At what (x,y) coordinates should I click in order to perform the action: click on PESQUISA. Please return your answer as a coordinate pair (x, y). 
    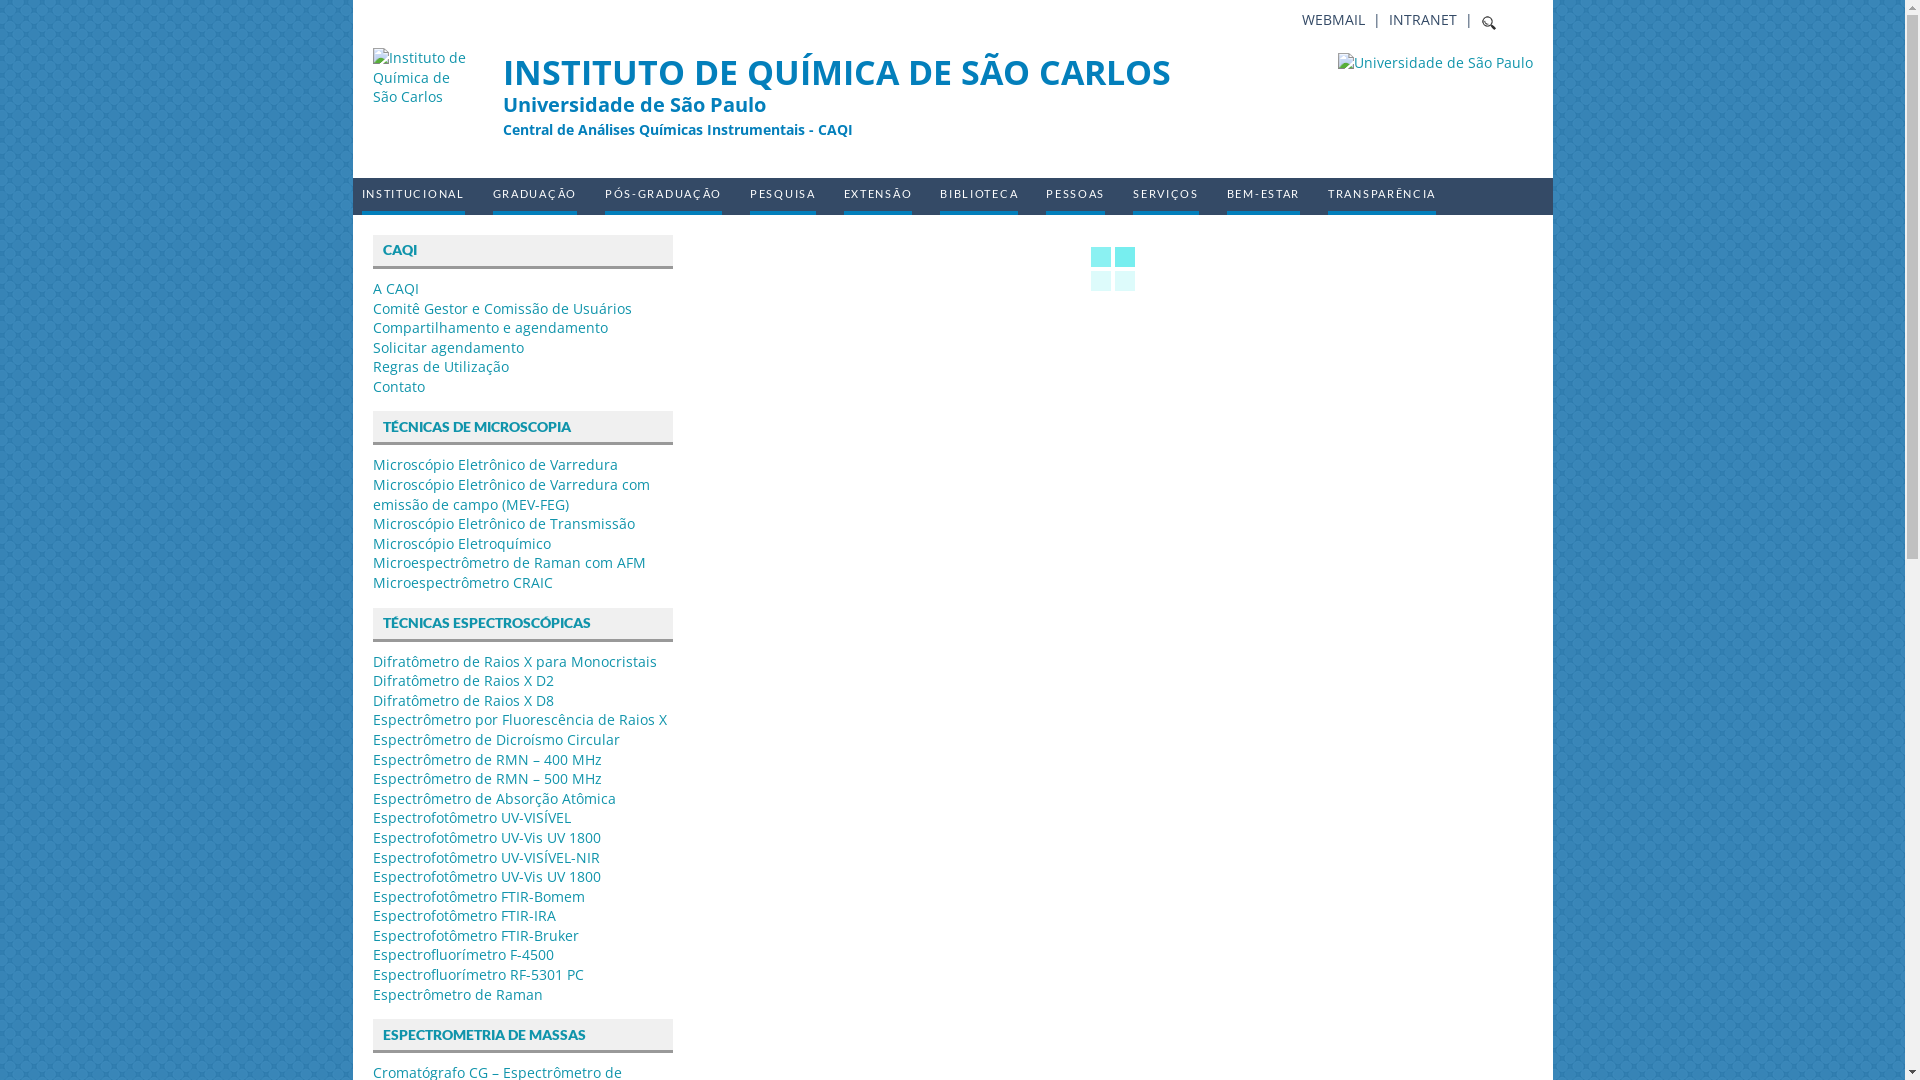
    Looking at the image, I should click on (783, 196).